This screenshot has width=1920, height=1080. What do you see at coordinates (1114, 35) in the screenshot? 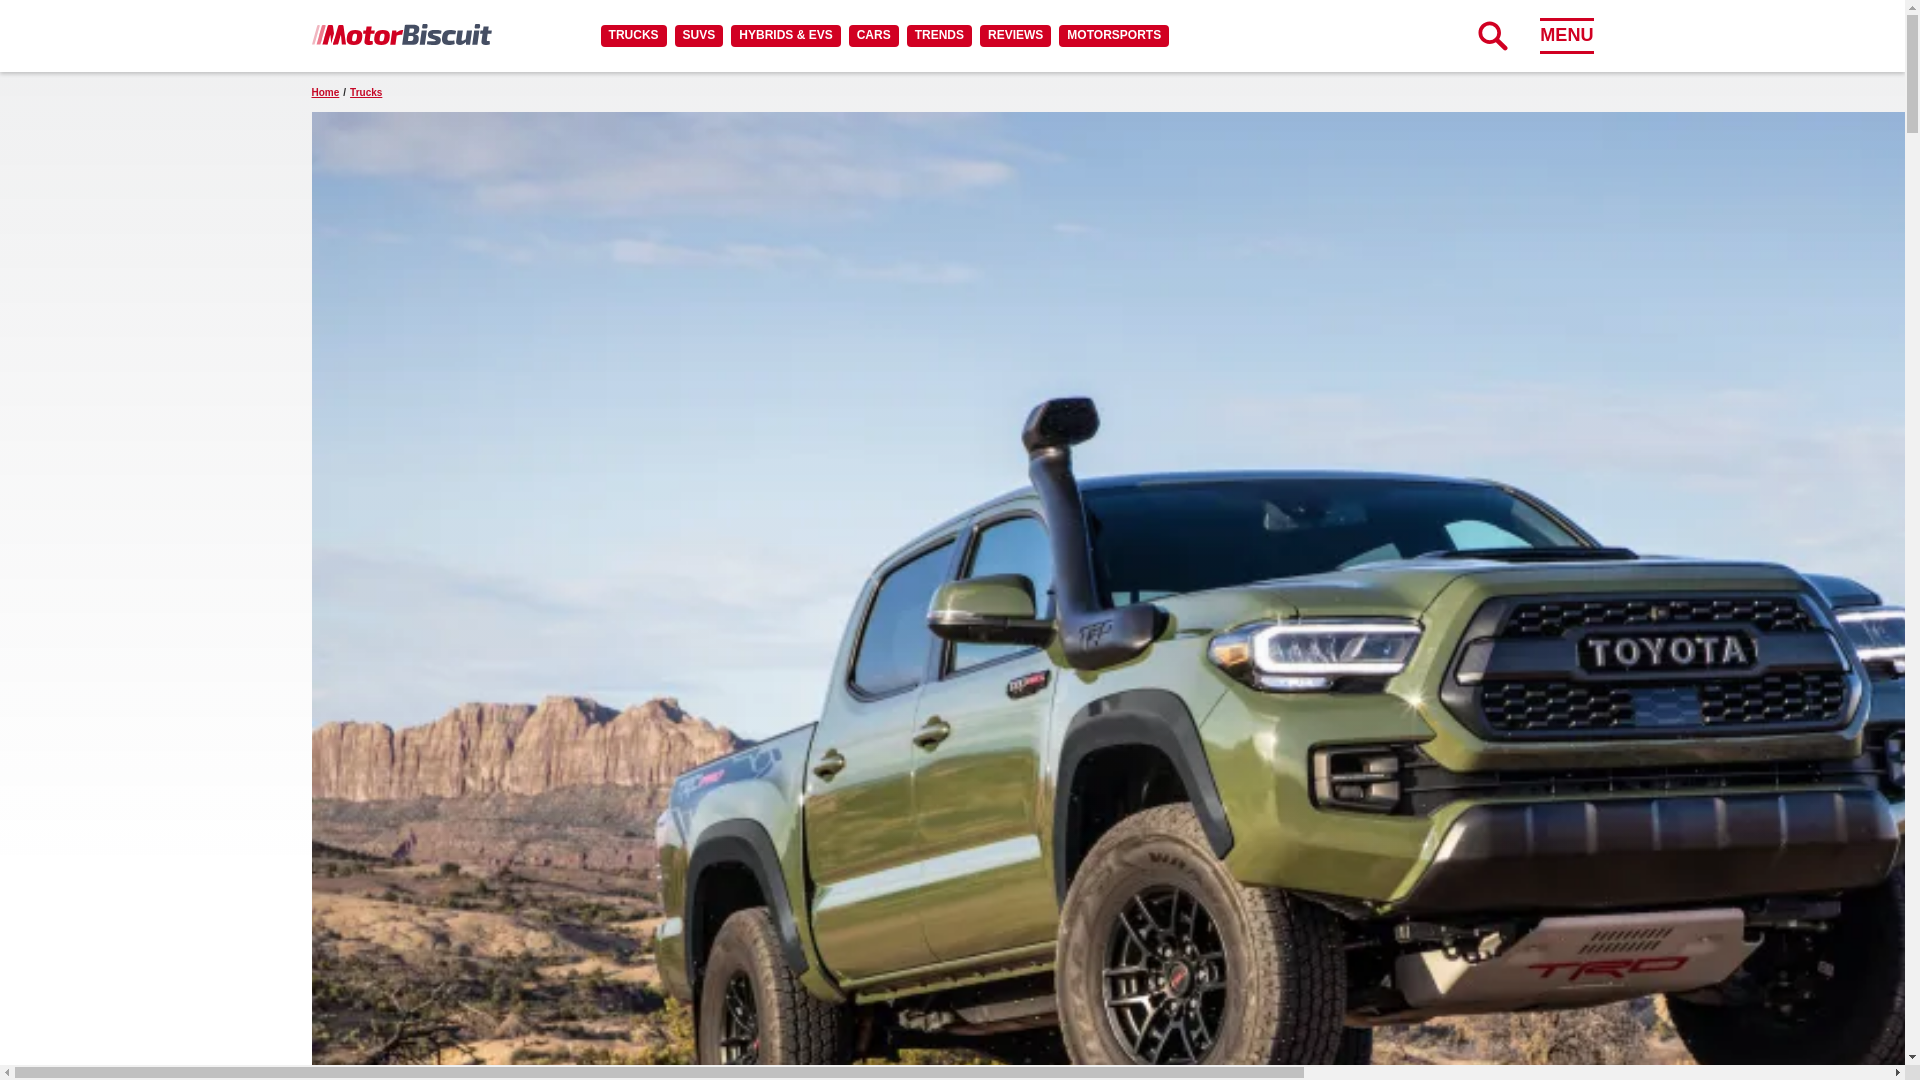
I see `MOTORSPORTS` at bounding box center [1114, 35].